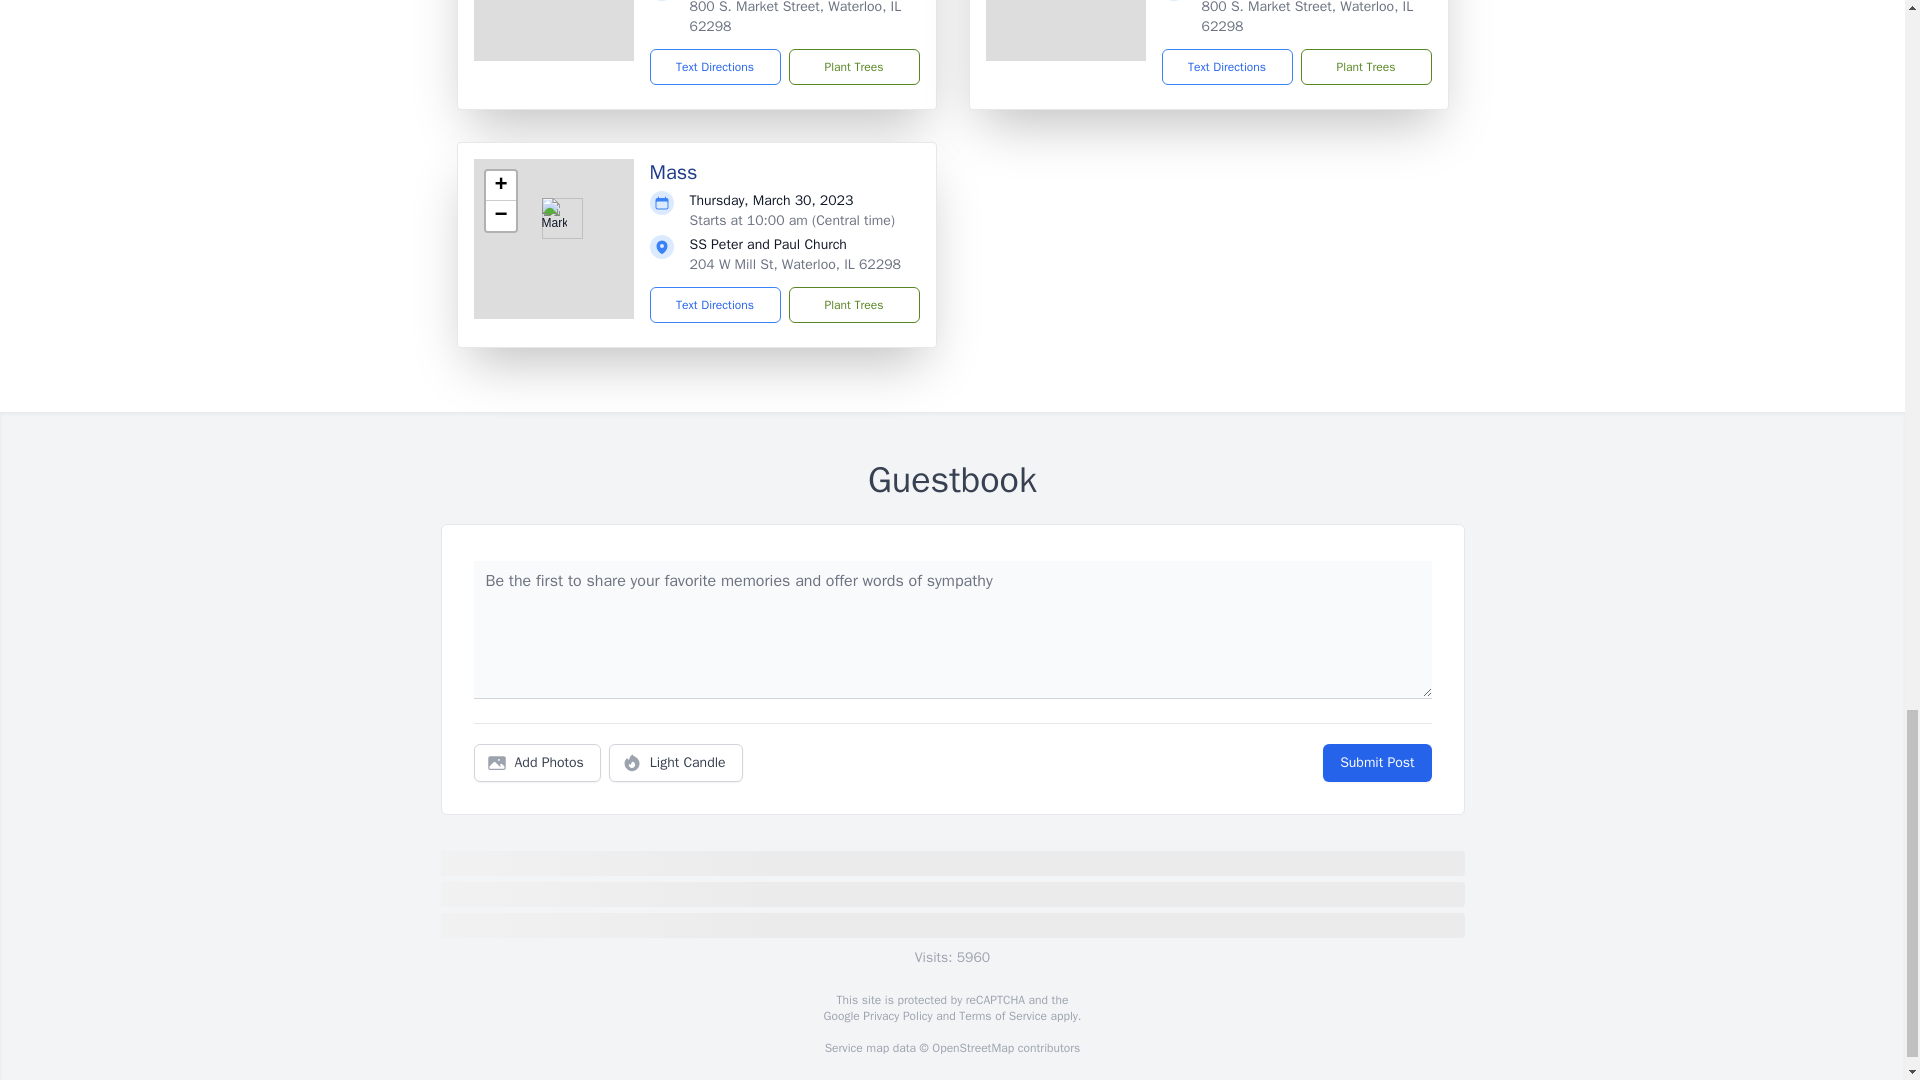 The image size is (1920, 1080). Describe the element at coordinates (500, 216) in the screenshot. I see `Zoom out` at that location.